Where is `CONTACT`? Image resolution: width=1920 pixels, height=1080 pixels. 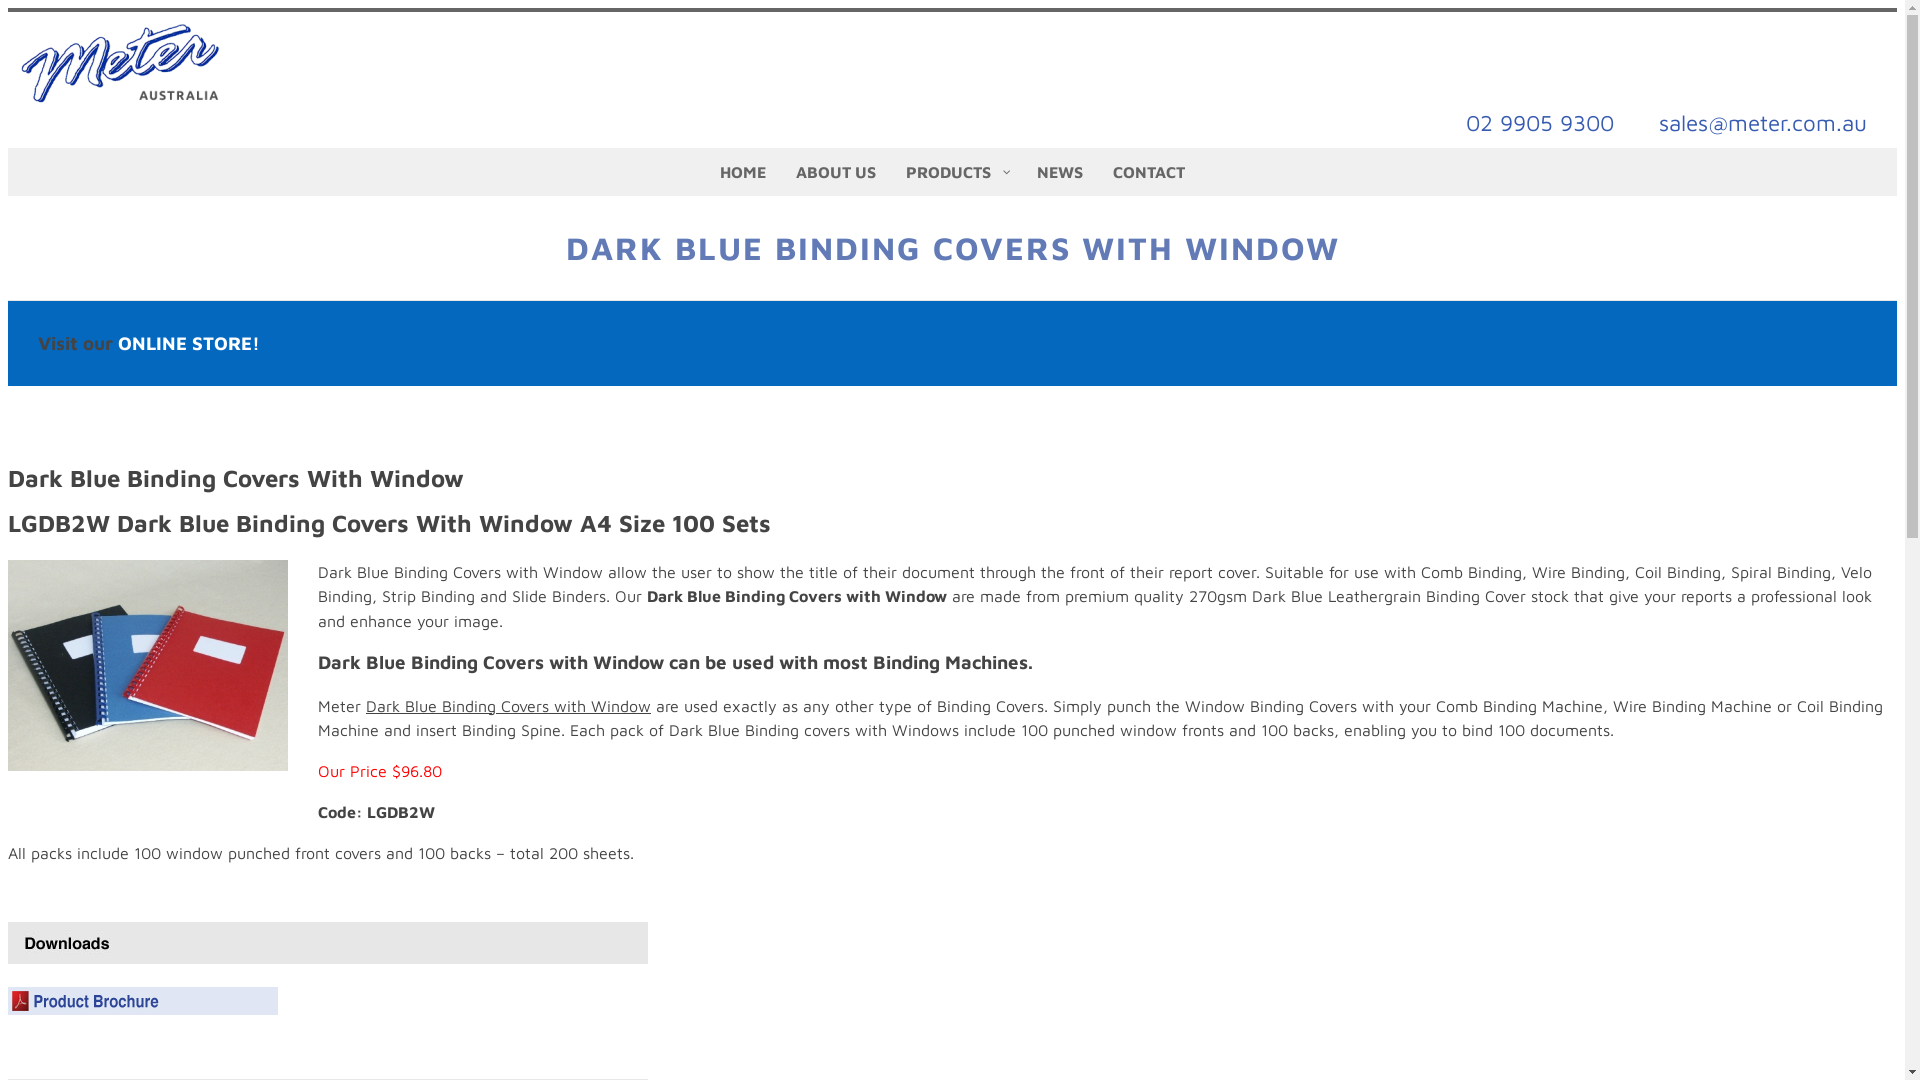
CONTACT is located at coordinates (1149, 172).